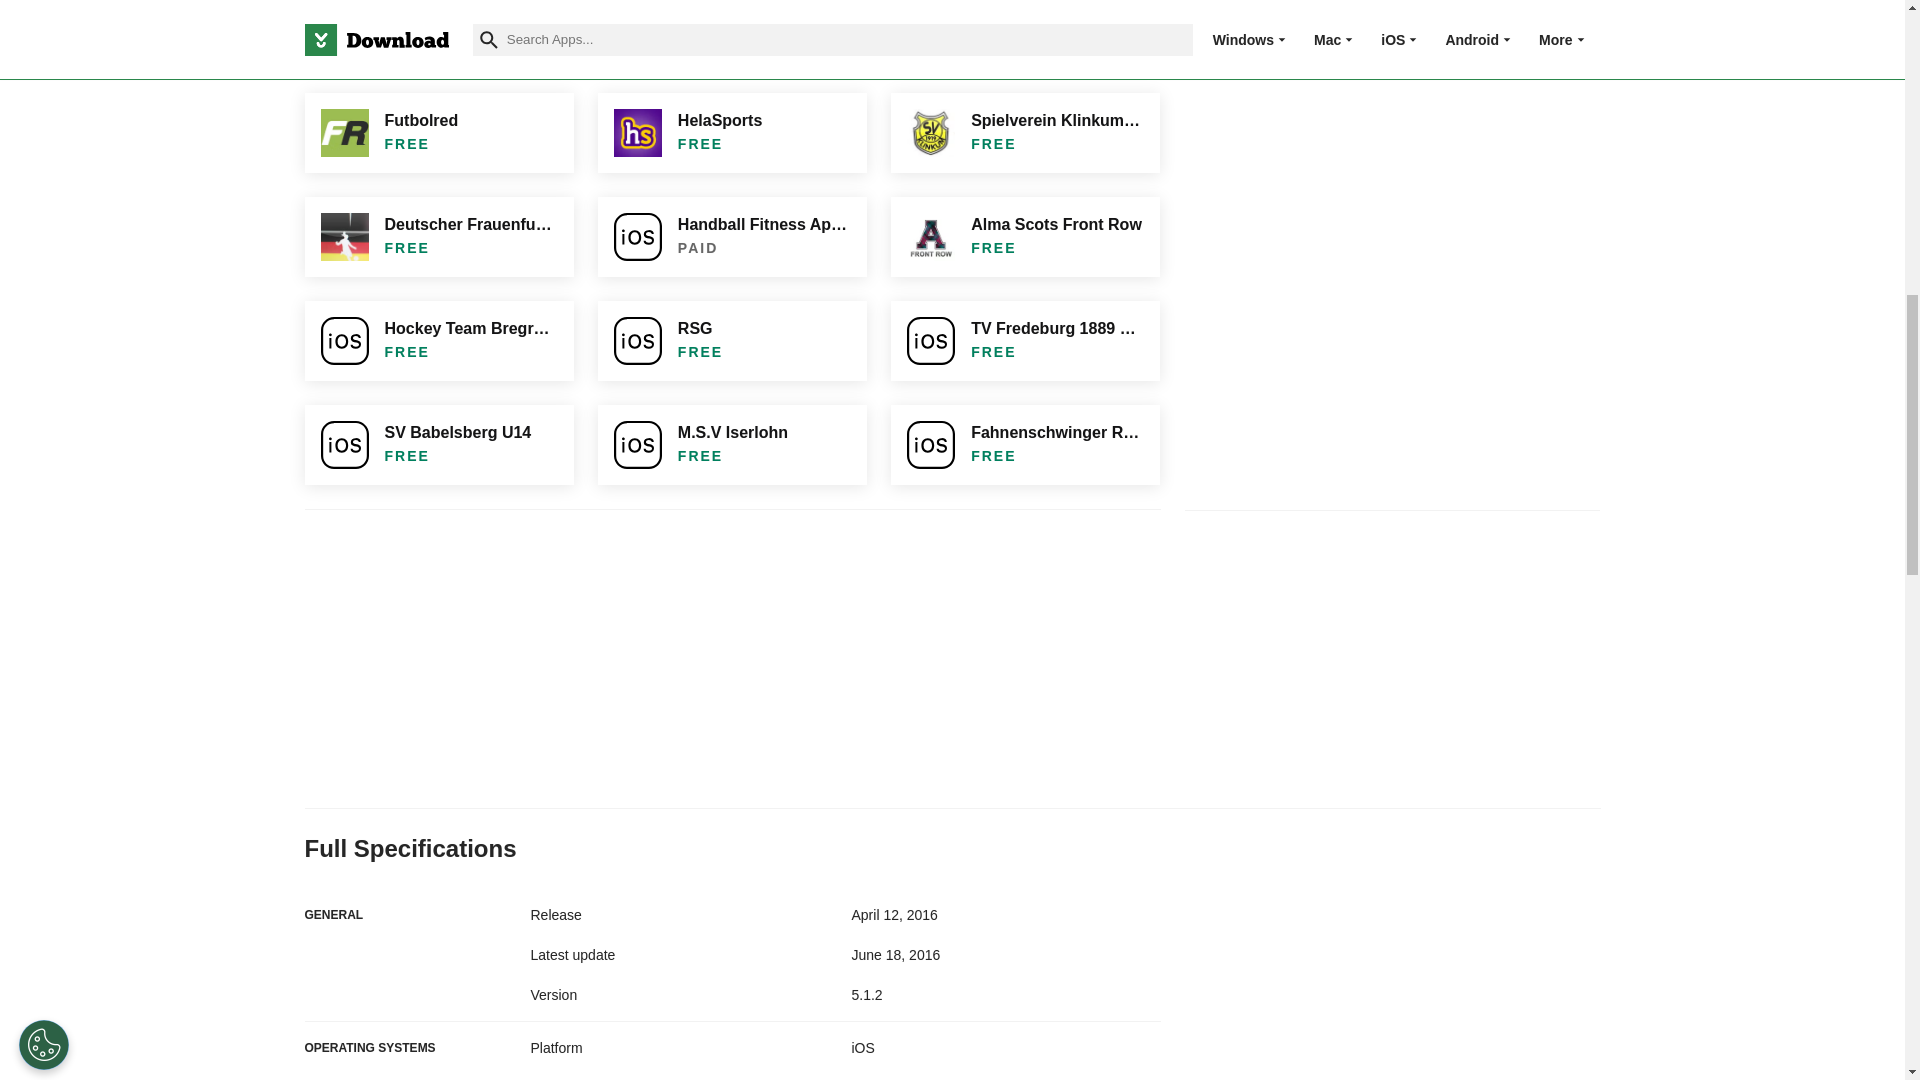  I want to click on Hockey Team Bregrabe Fanpage, so click(438, 341).